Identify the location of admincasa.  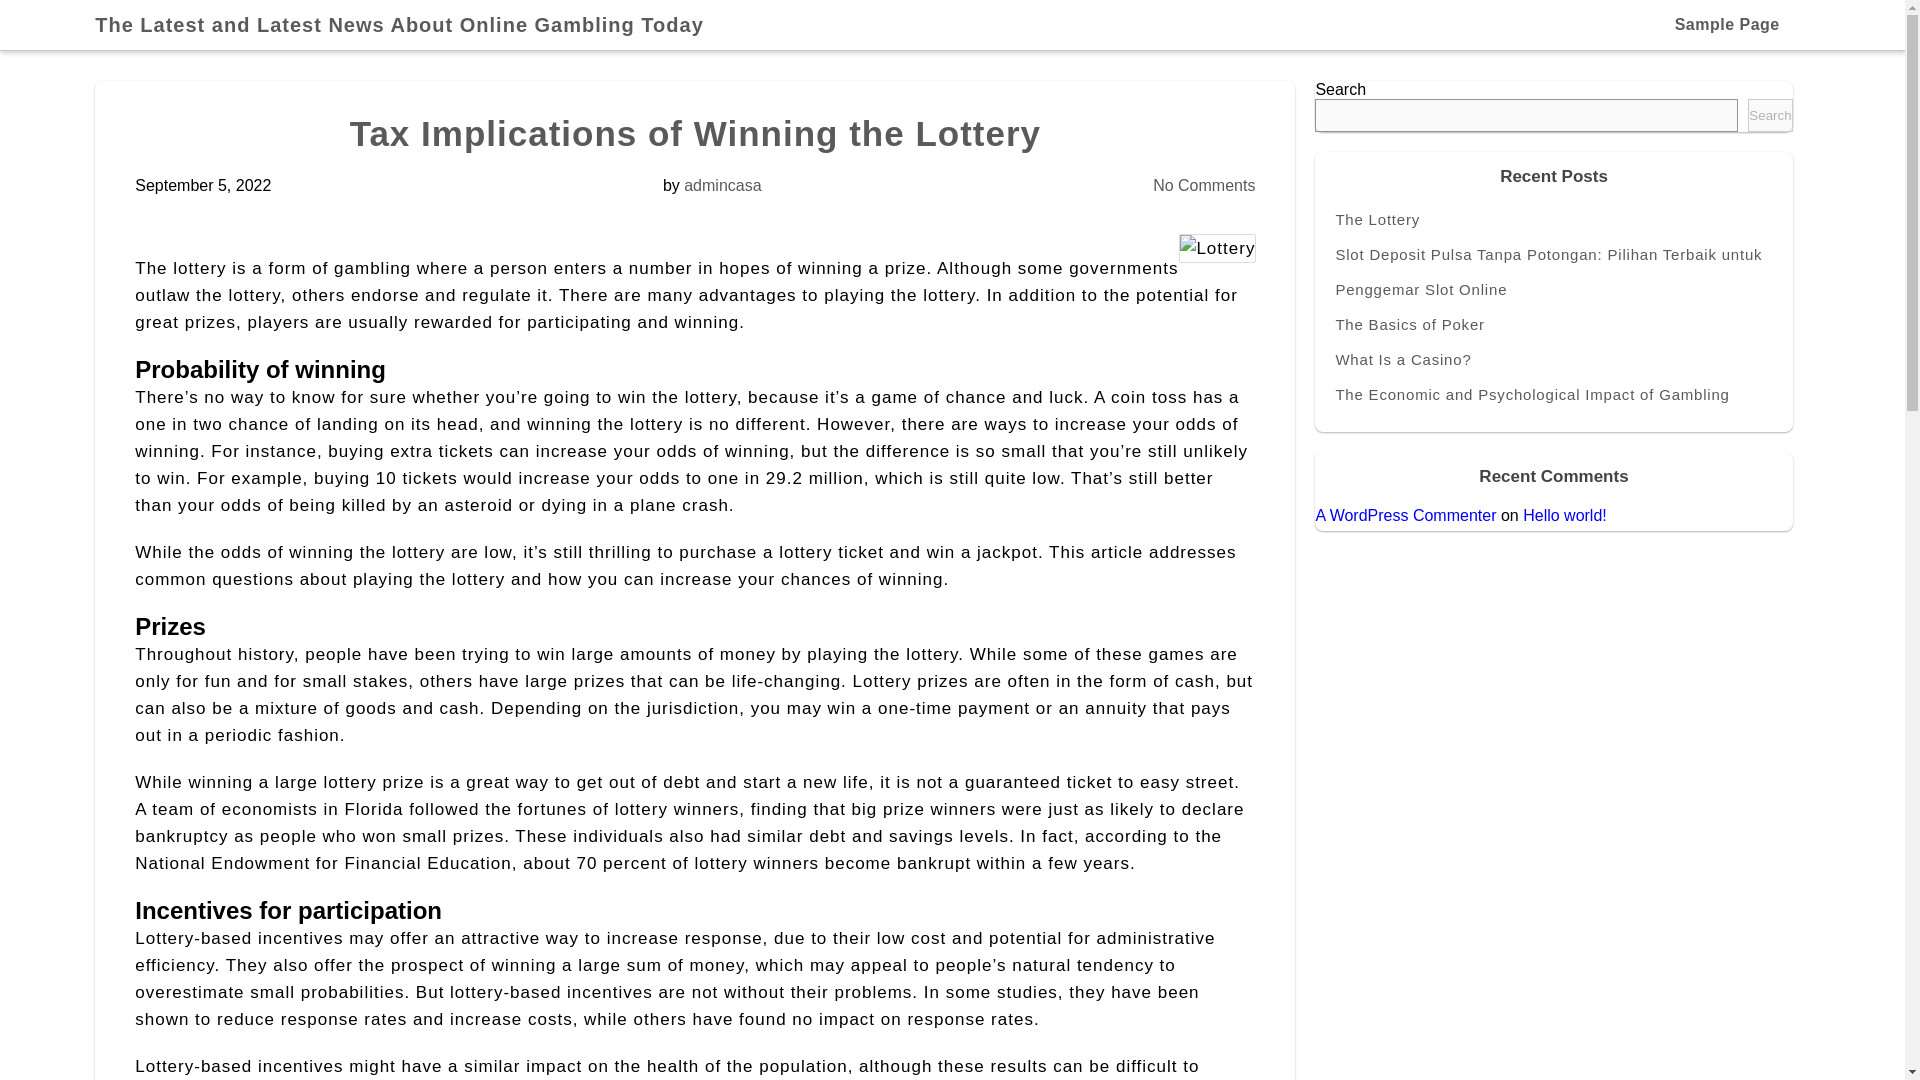
(722, 186).